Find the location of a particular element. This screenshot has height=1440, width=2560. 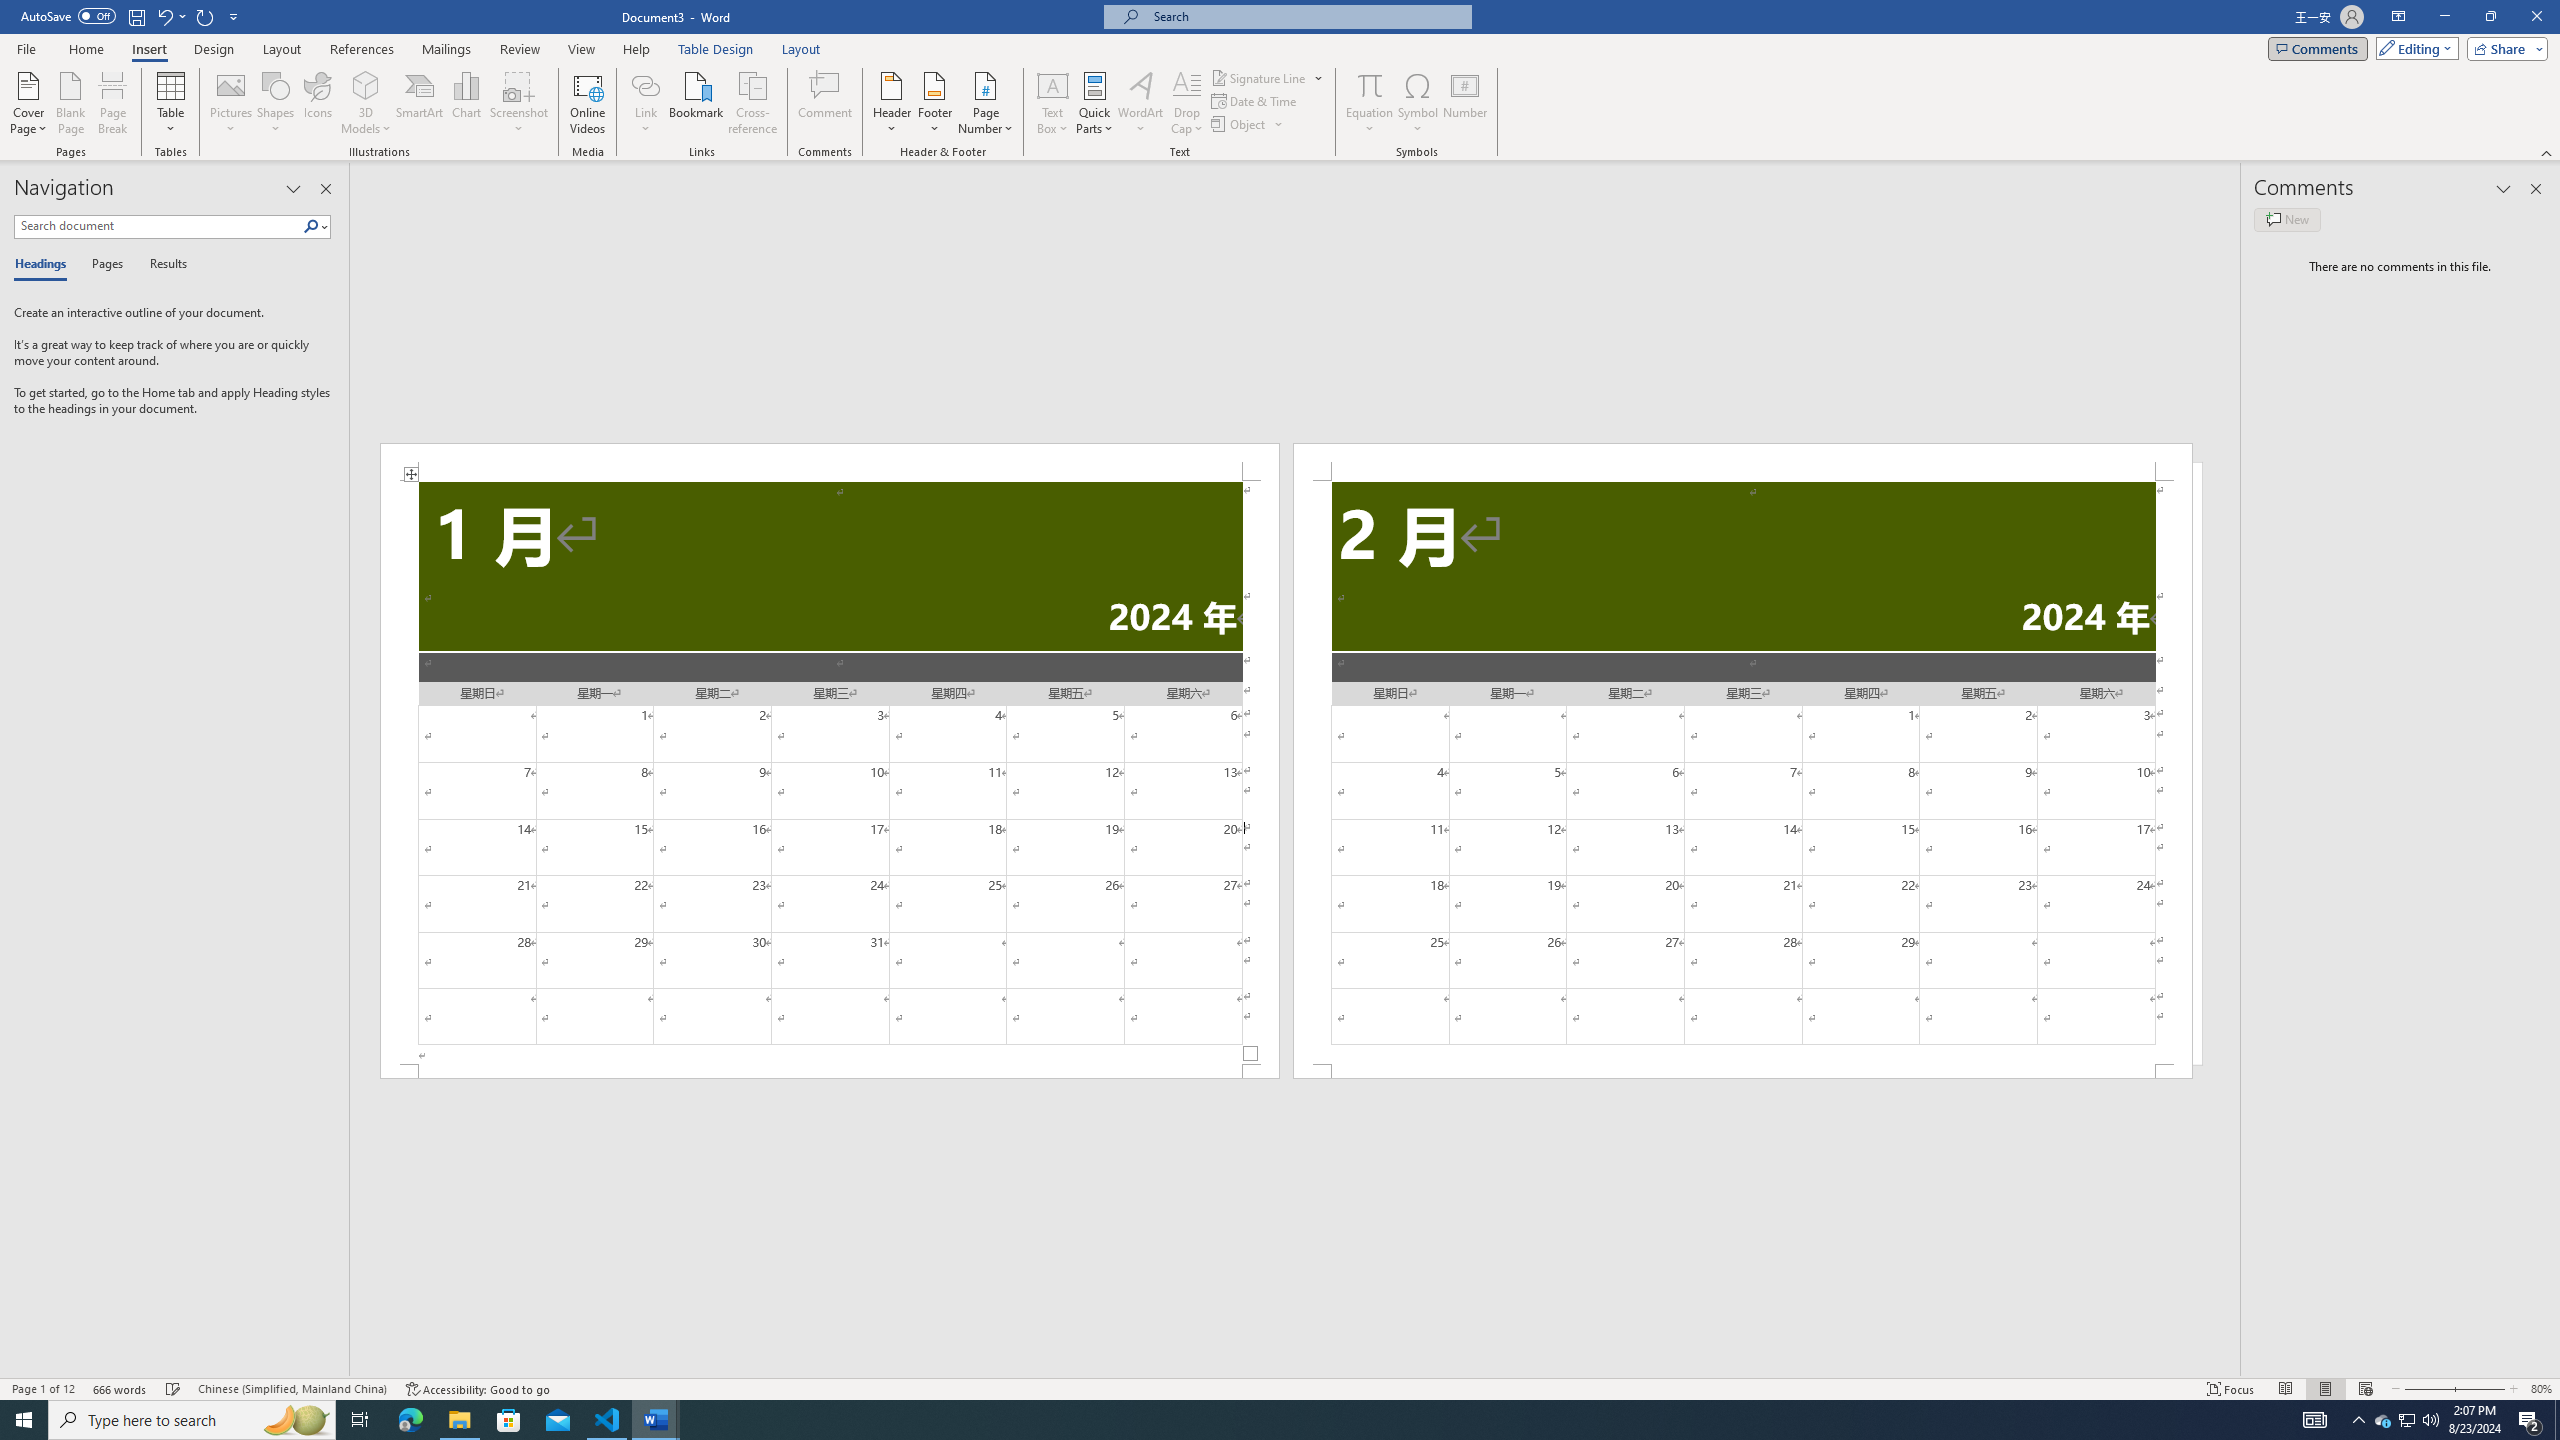

Page 1 content is located at coordinates (829, 773).